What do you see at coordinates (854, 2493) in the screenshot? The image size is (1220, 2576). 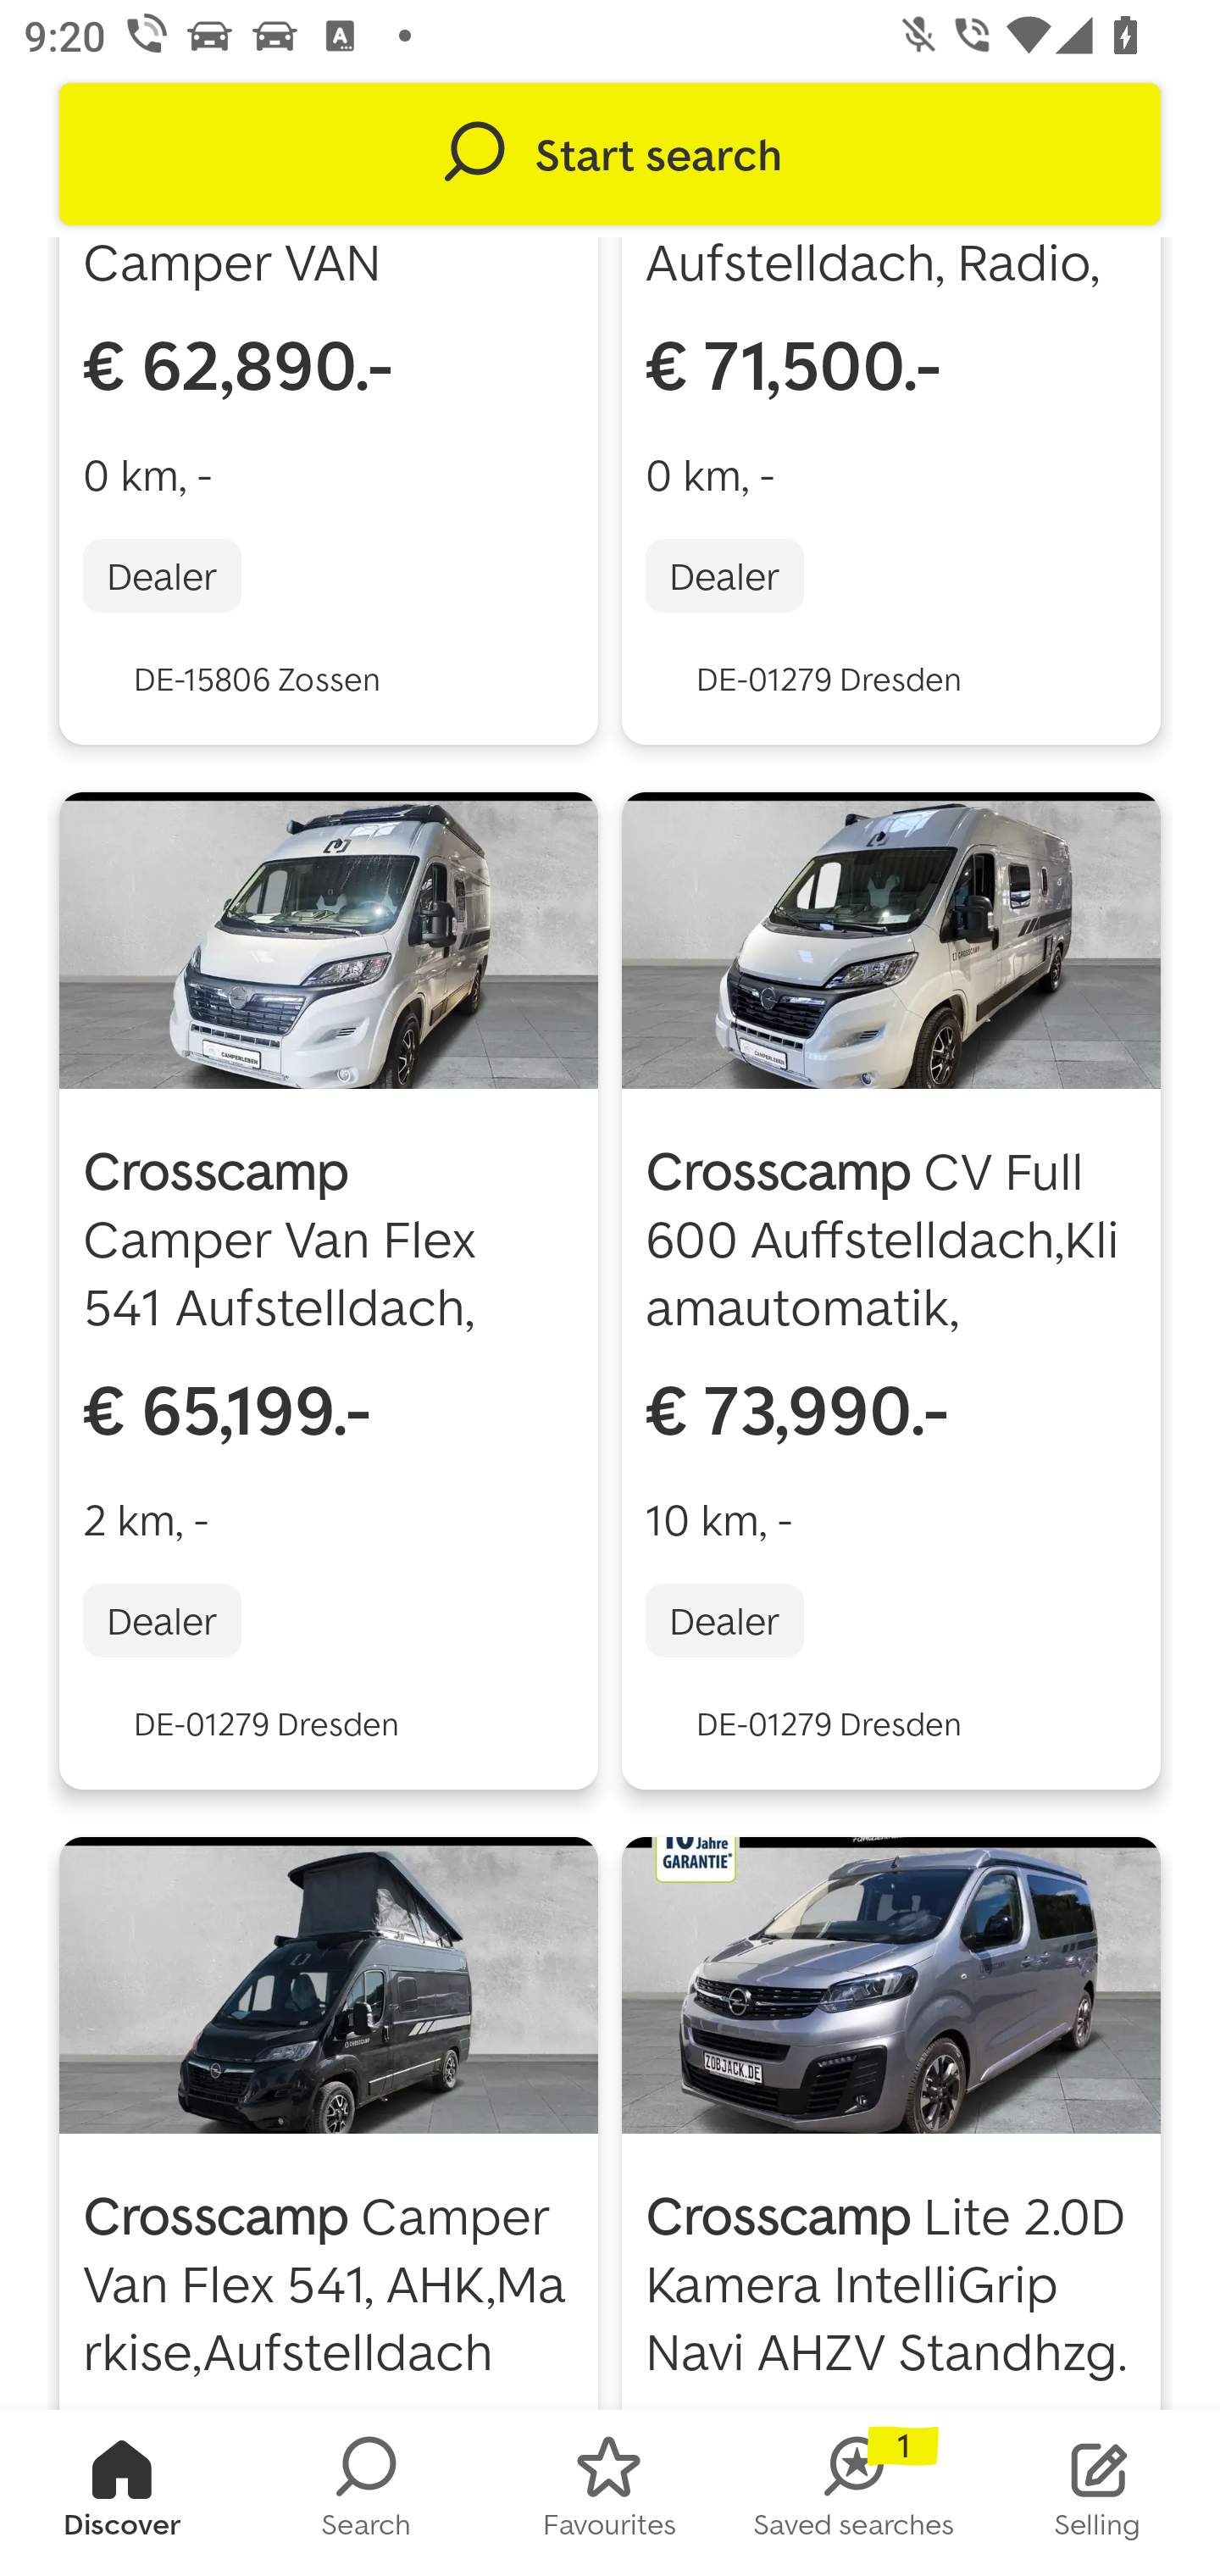 I see `SAVED_SEARCHES Saved searches 1` at bounding box center [854, 2493].